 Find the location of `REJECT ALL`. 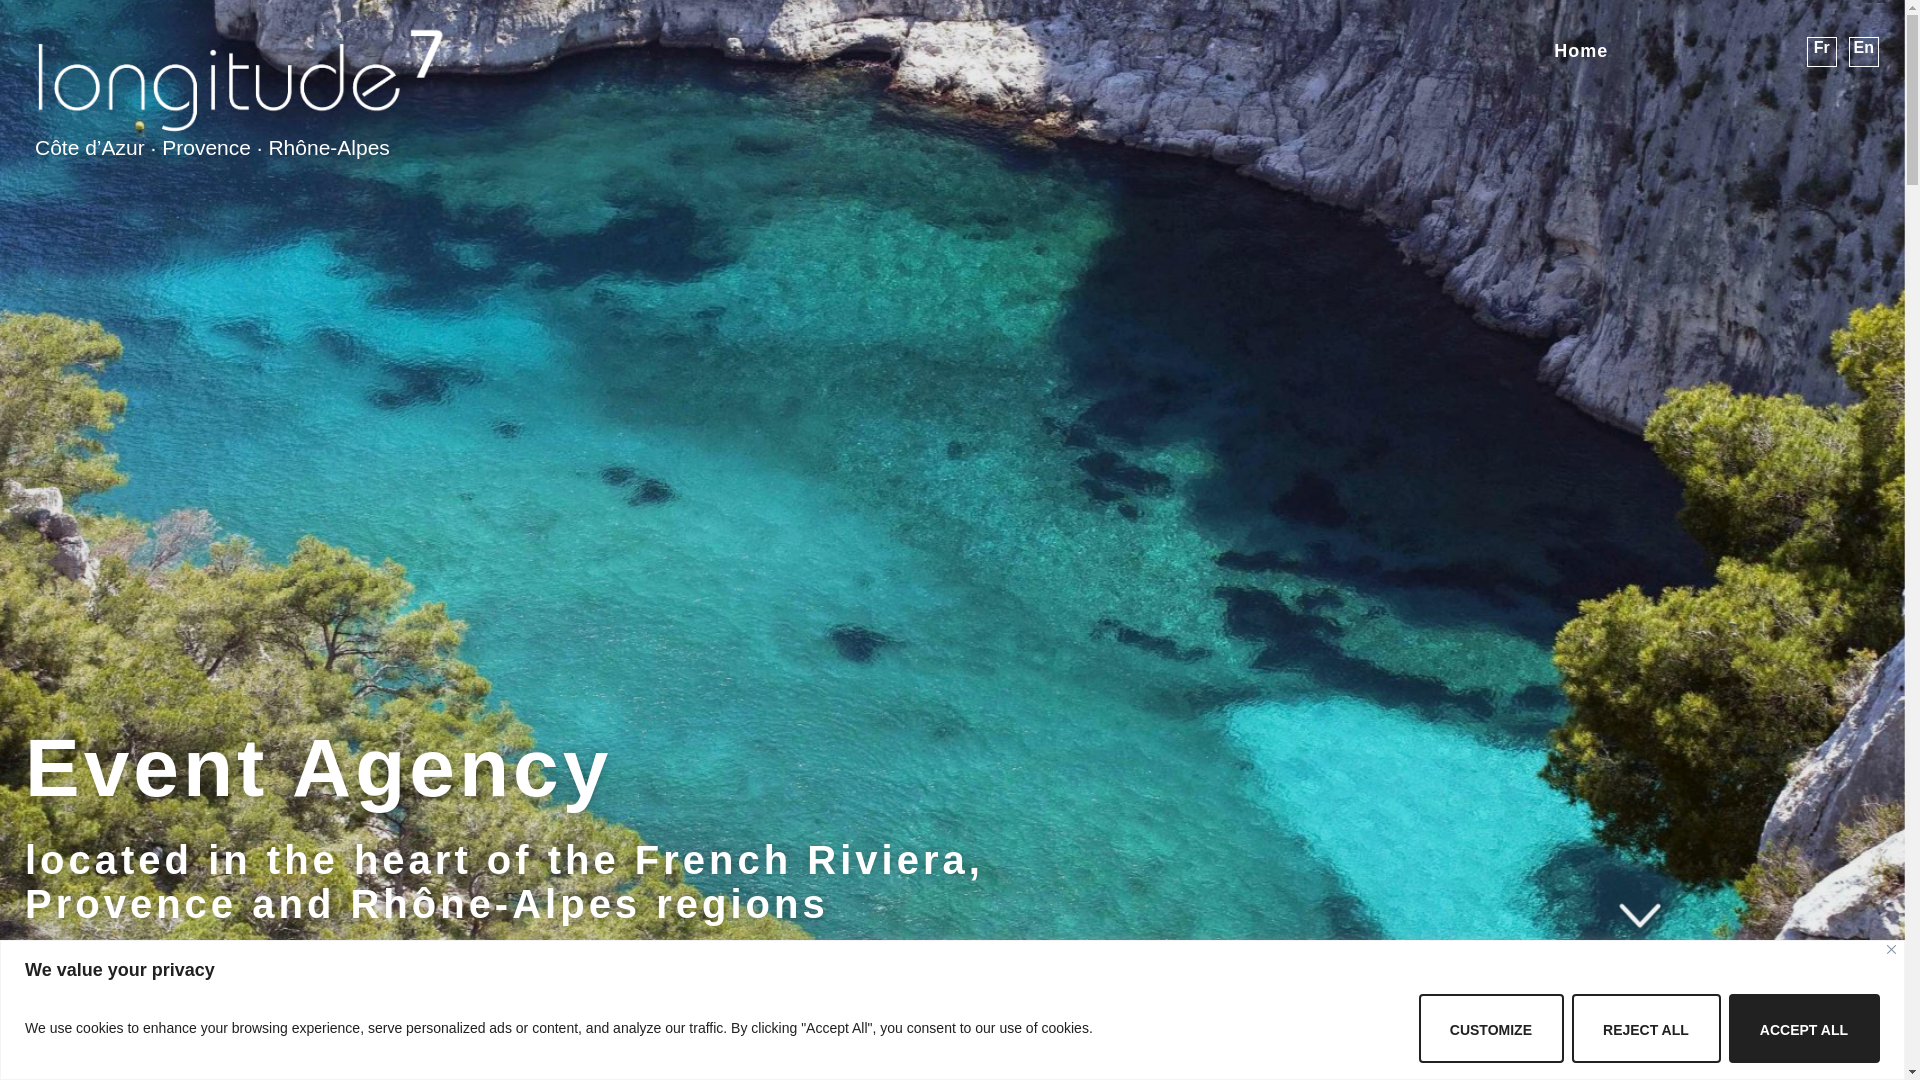

REJECT ALL is located at coordinates (1646, 1028).